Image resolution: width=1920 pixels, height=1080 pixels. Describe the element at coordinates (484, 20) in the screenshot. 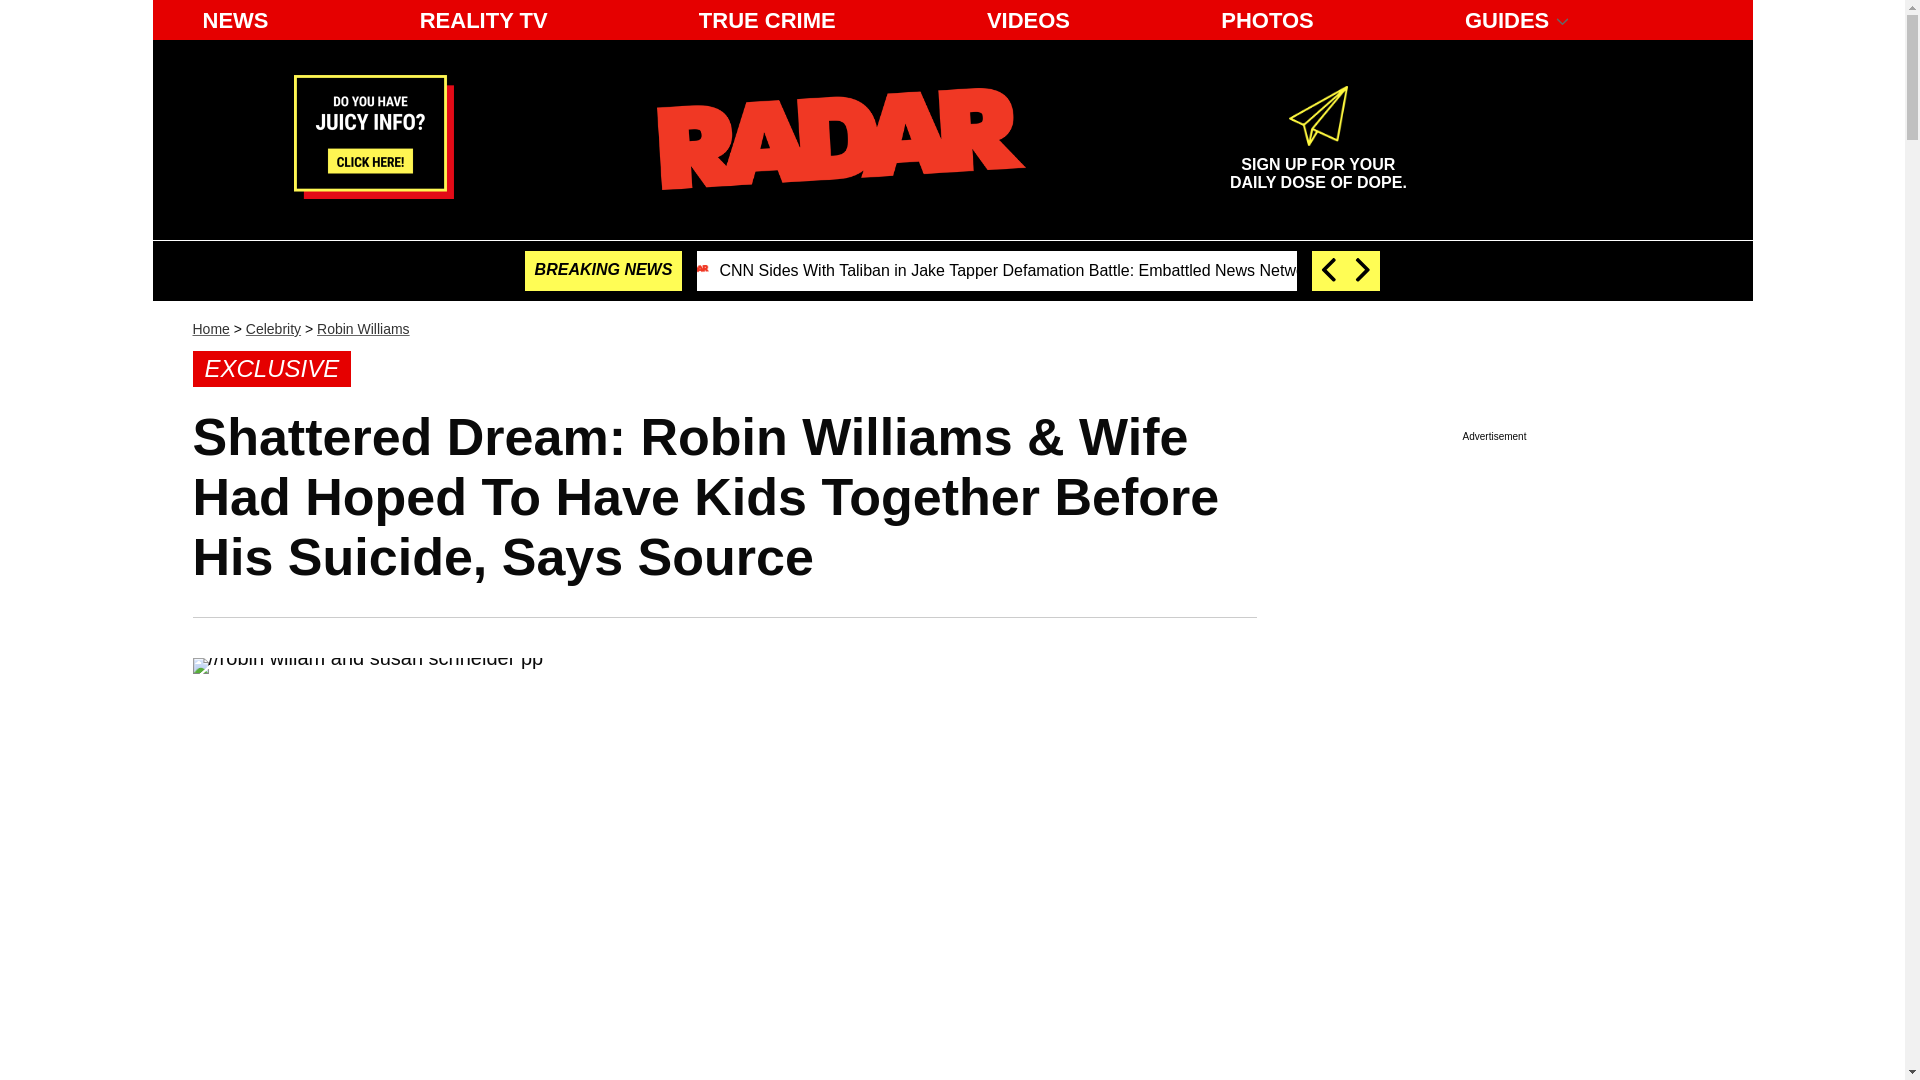

I see `Radar Online` at that location.